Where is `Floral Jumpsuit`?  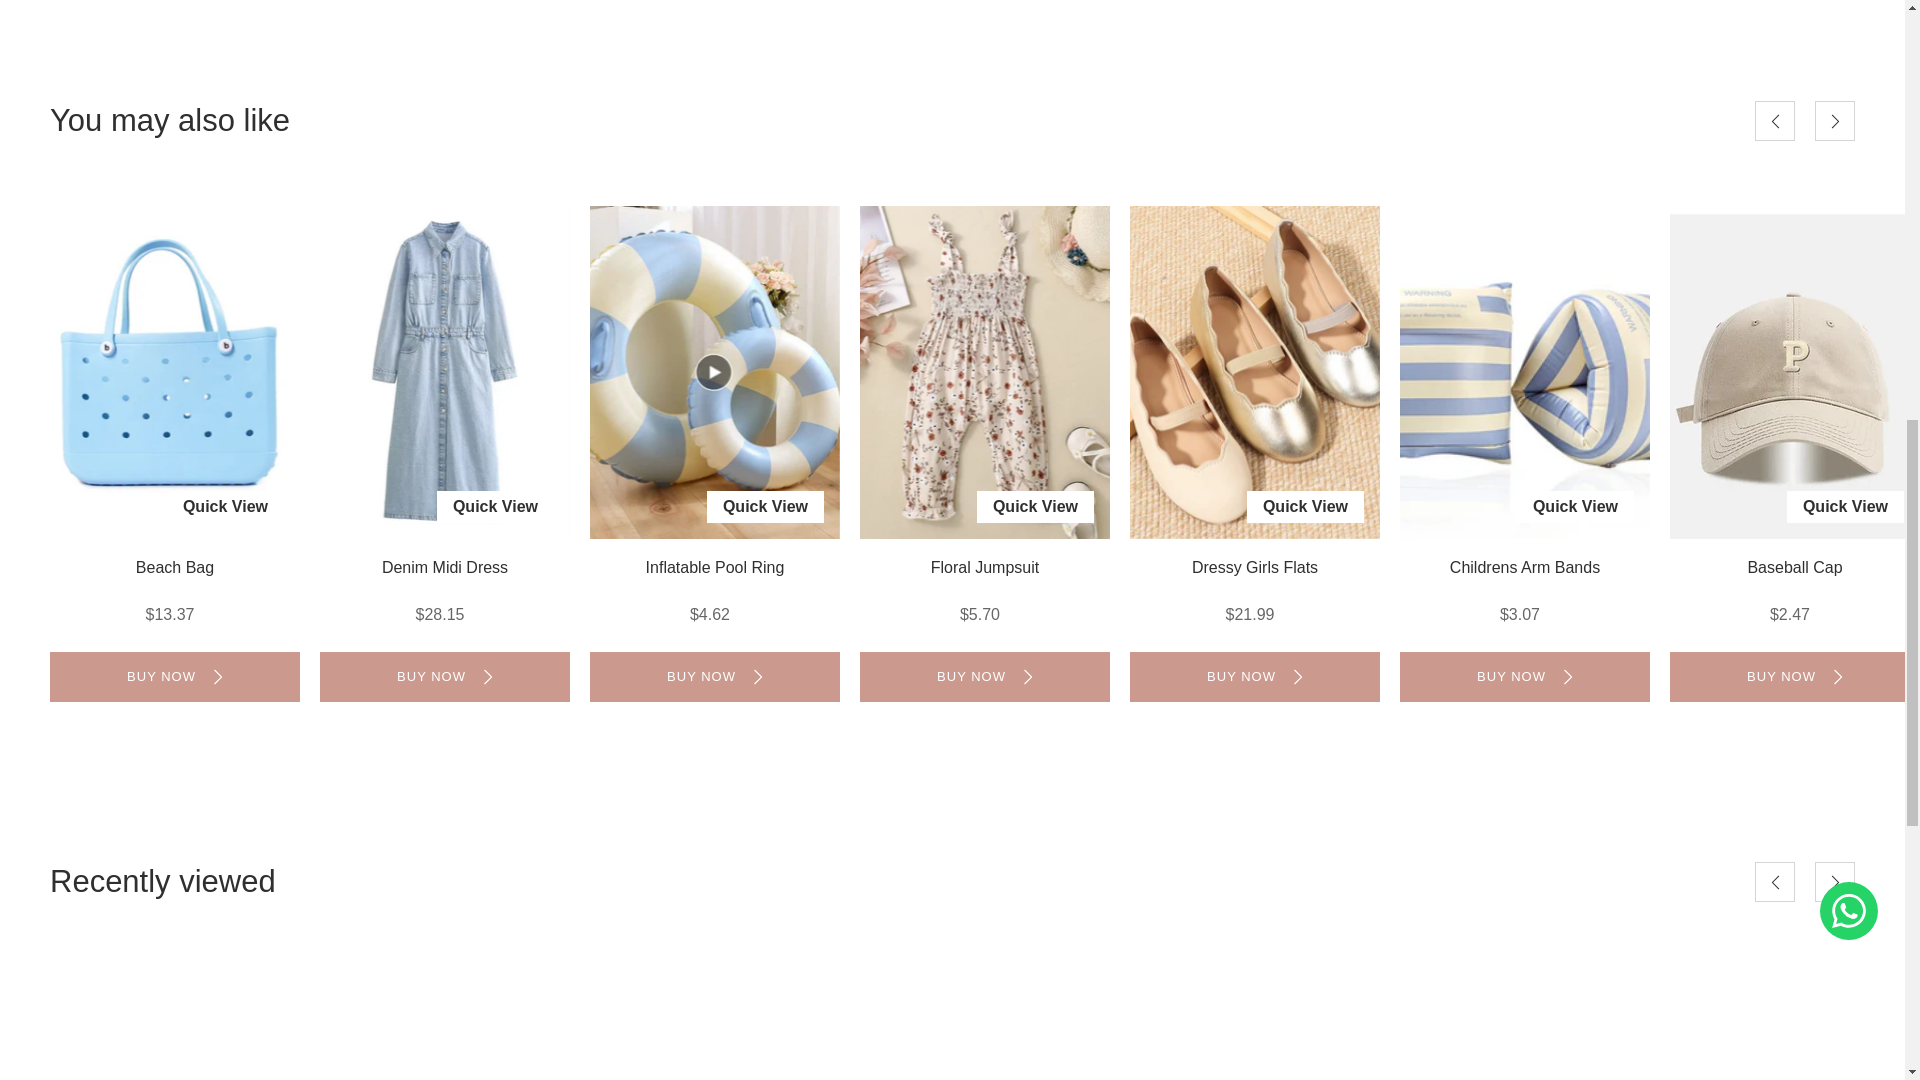
Floral Jumpsuit is located at coordinates (984, 372).